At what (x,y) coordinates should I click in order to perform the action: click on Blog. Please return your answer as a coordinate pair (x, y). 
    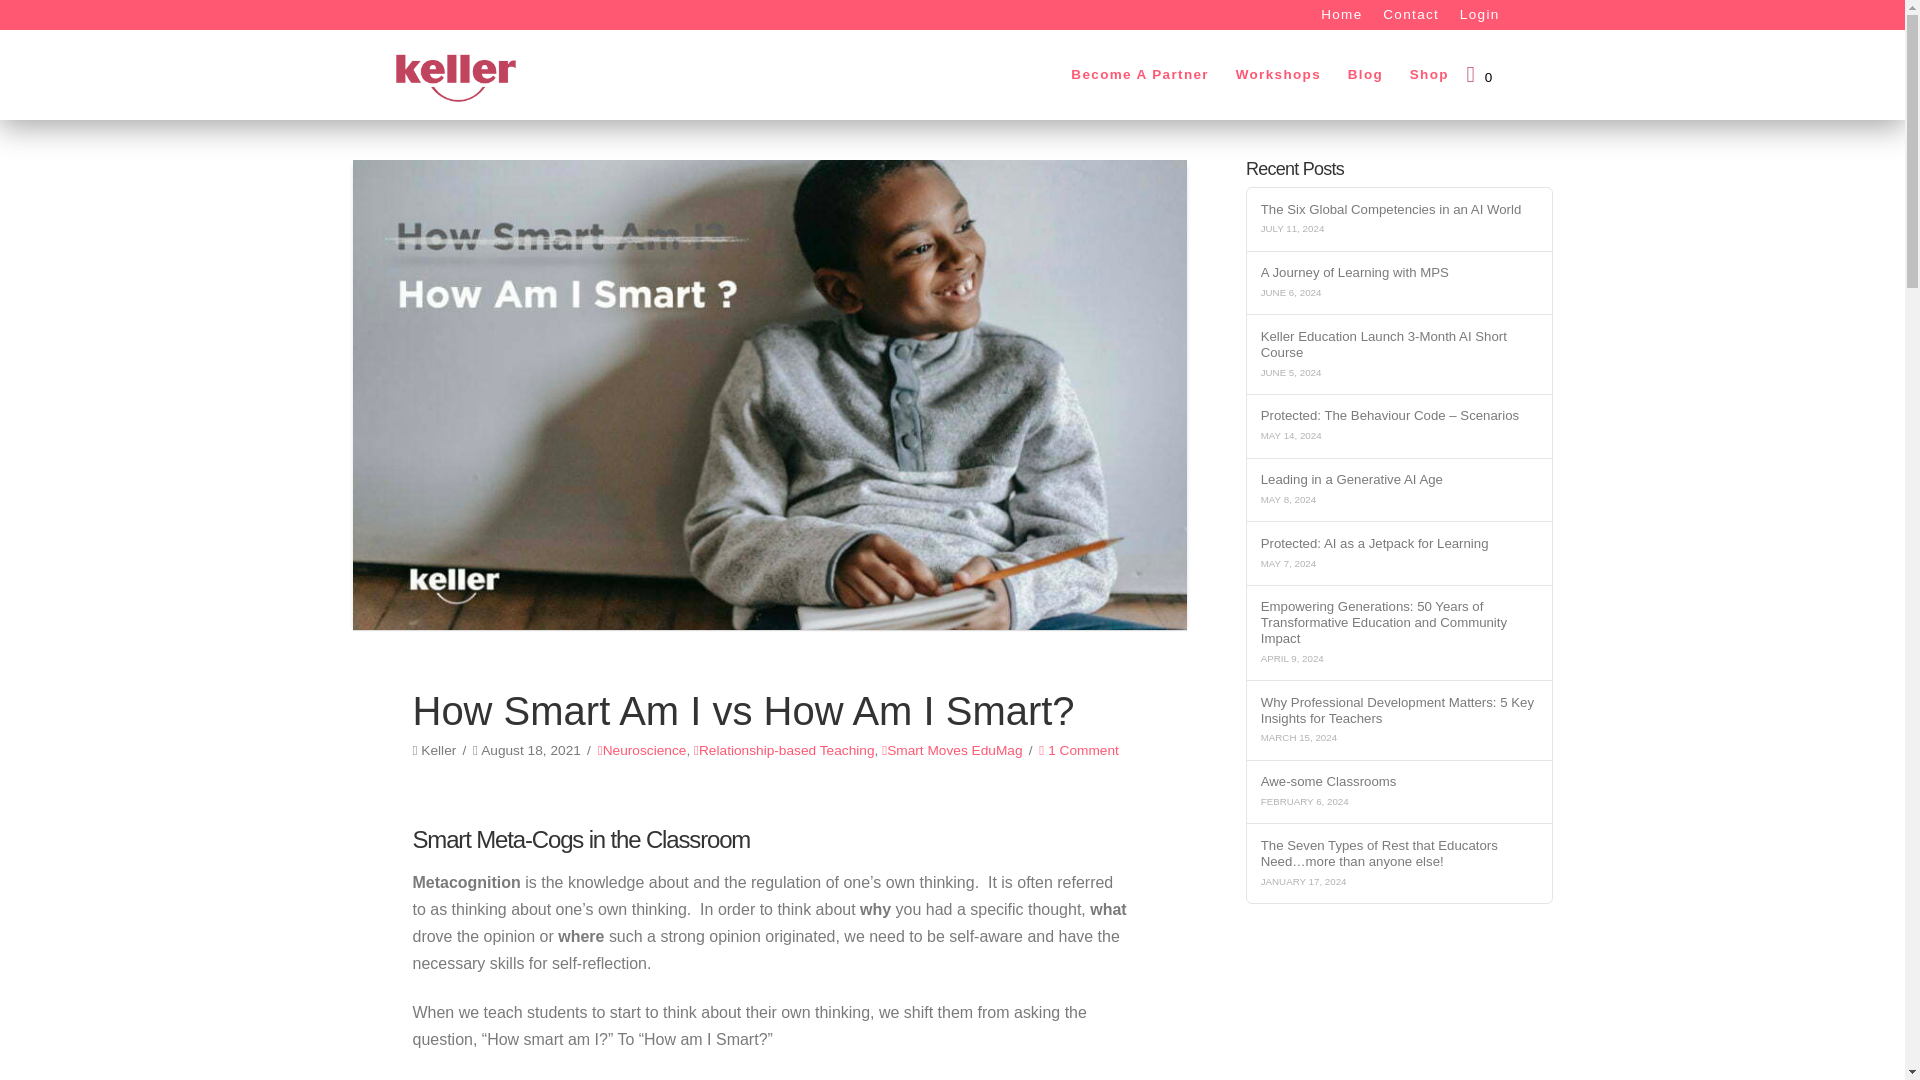
    Looking at the image, I should click on (1364, 75).